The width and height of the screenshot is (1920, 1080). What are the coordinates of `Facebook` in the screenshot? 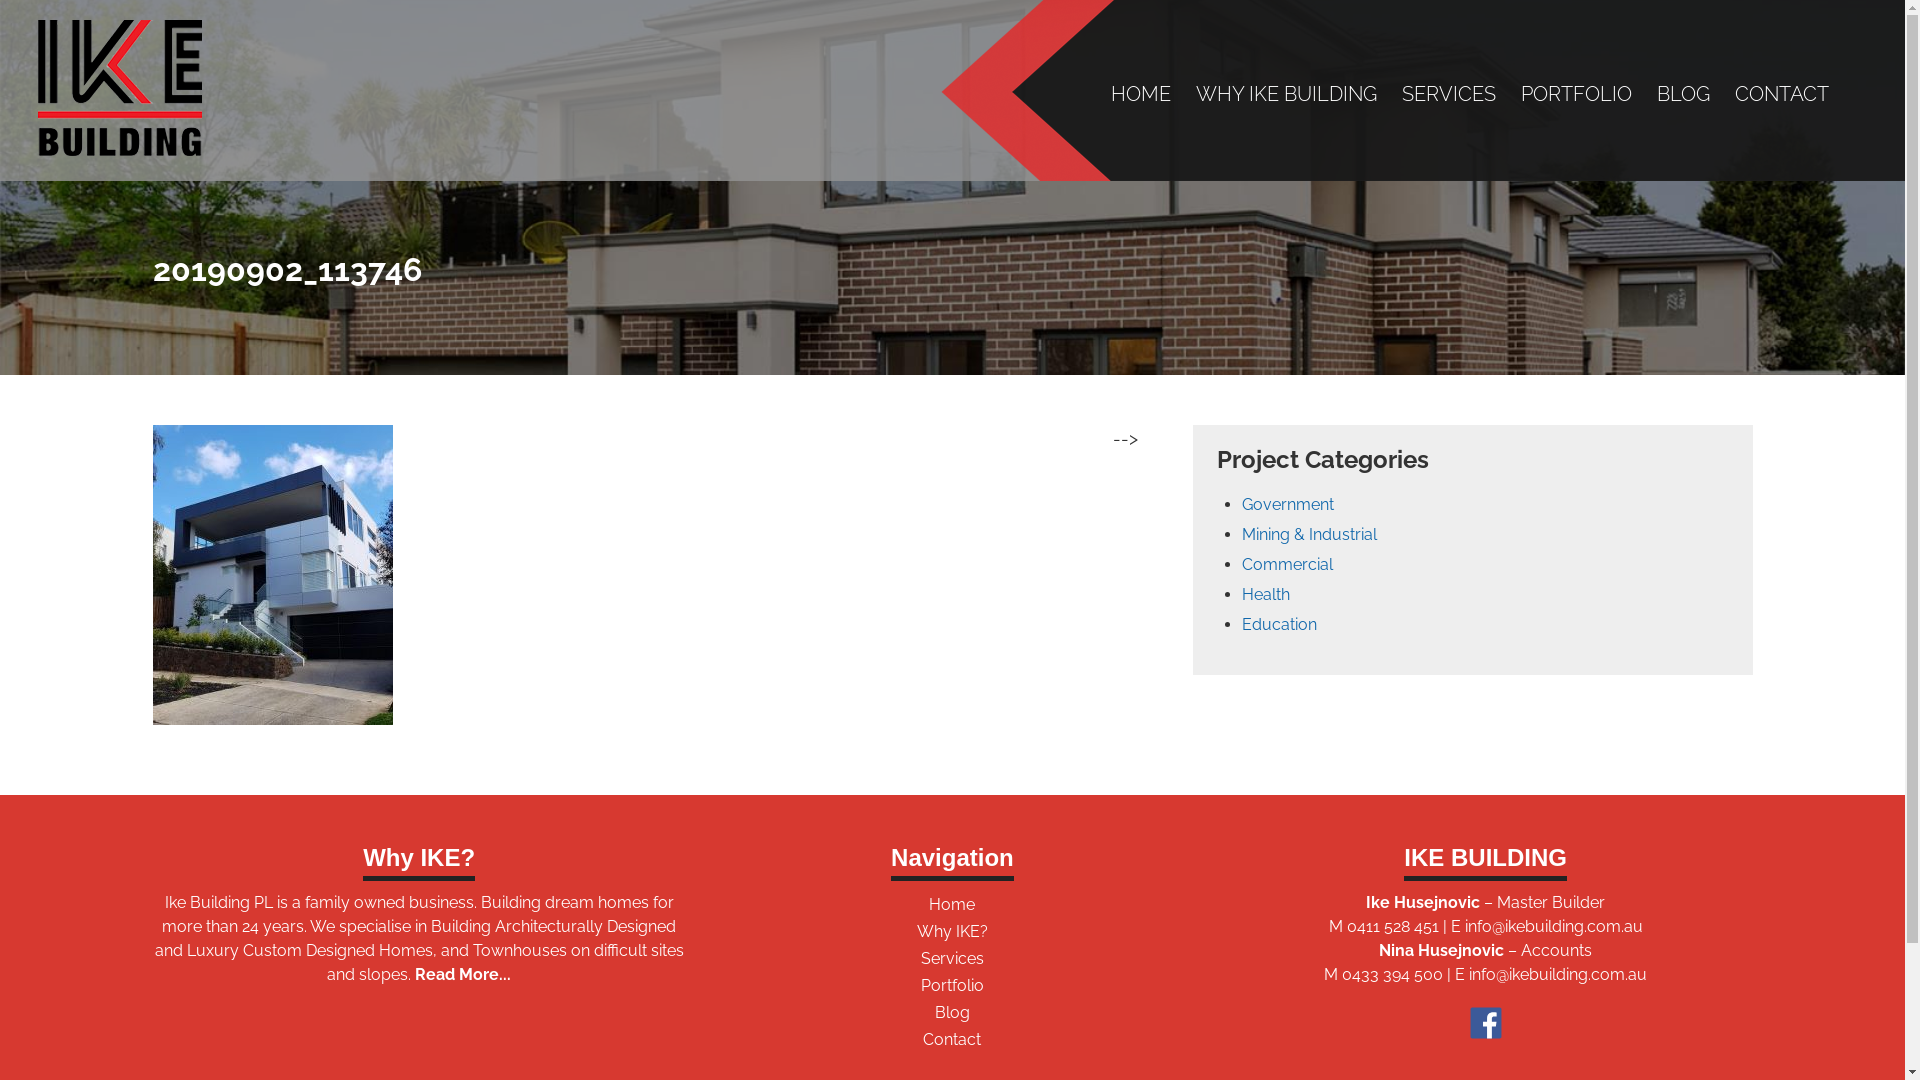 It's located at (1486, 1022).